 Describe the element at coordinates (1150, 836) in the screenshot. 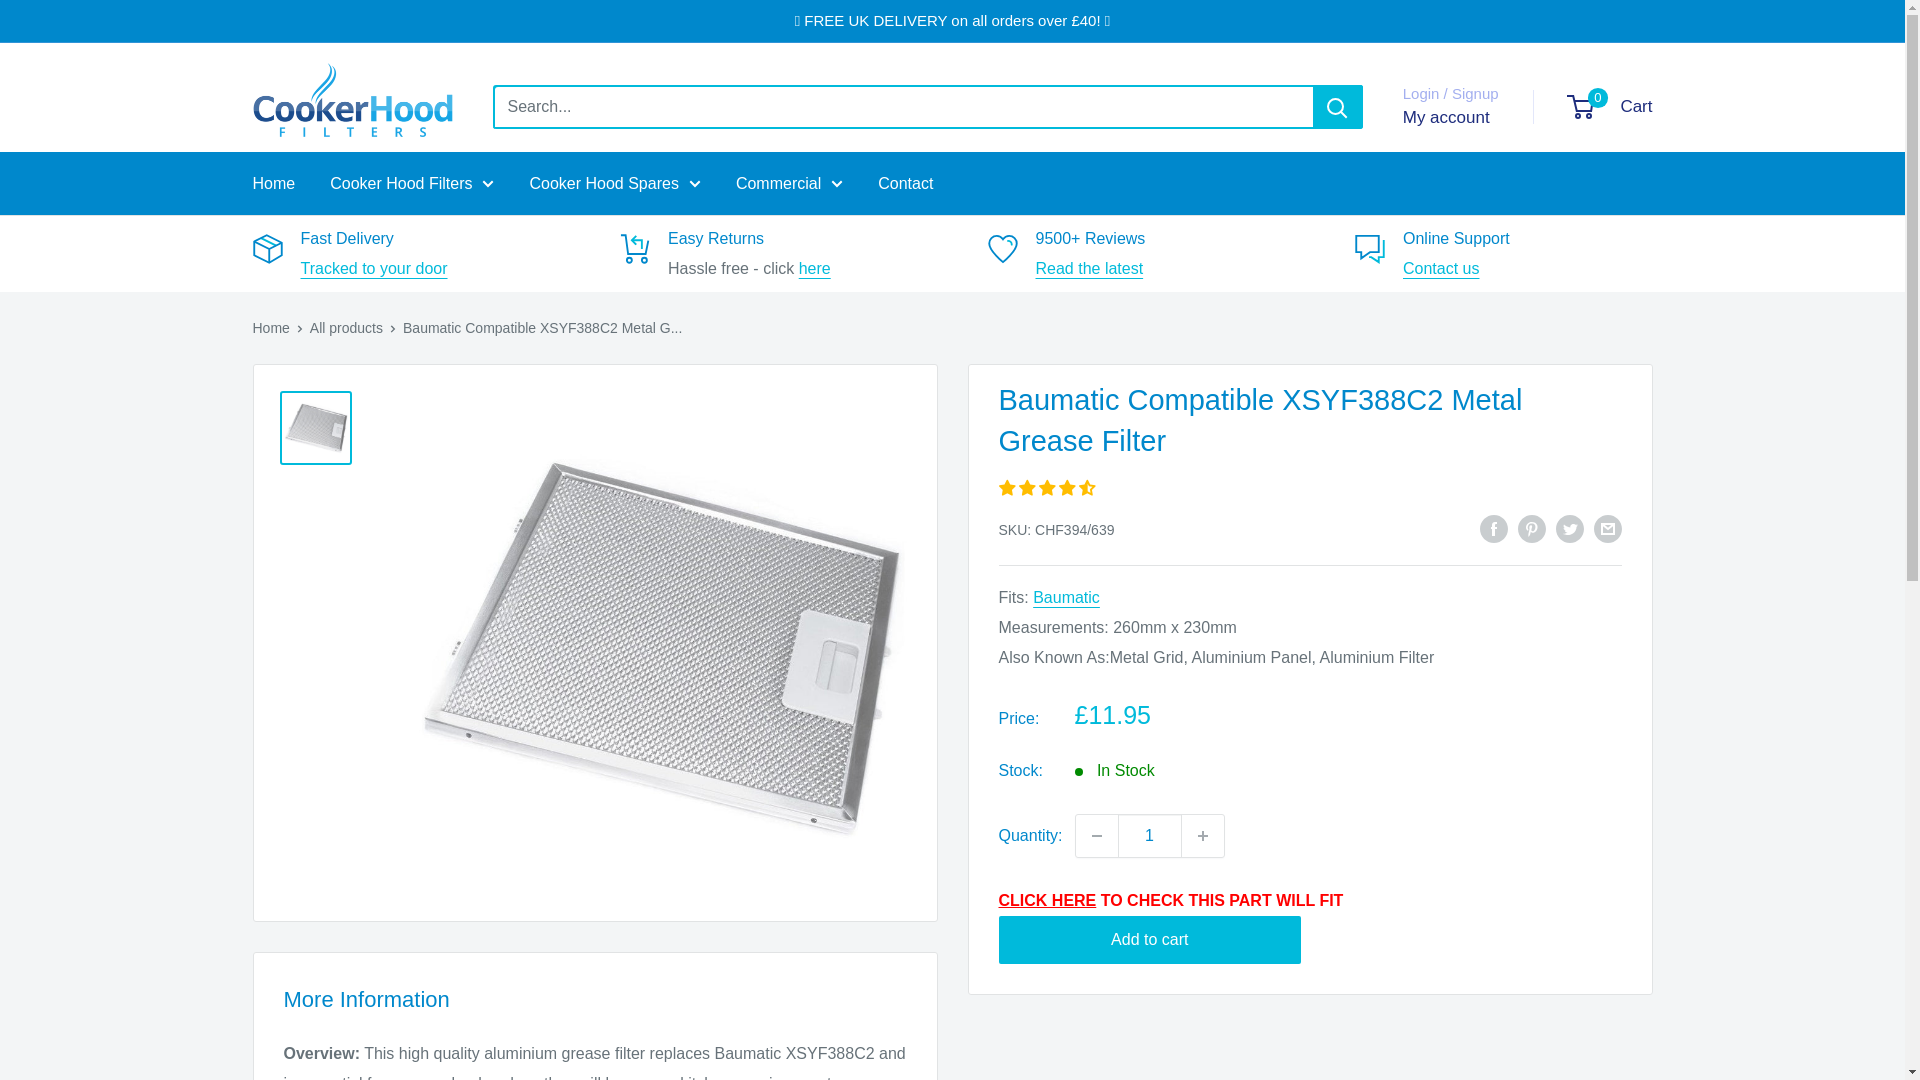

I see `1` at that location.